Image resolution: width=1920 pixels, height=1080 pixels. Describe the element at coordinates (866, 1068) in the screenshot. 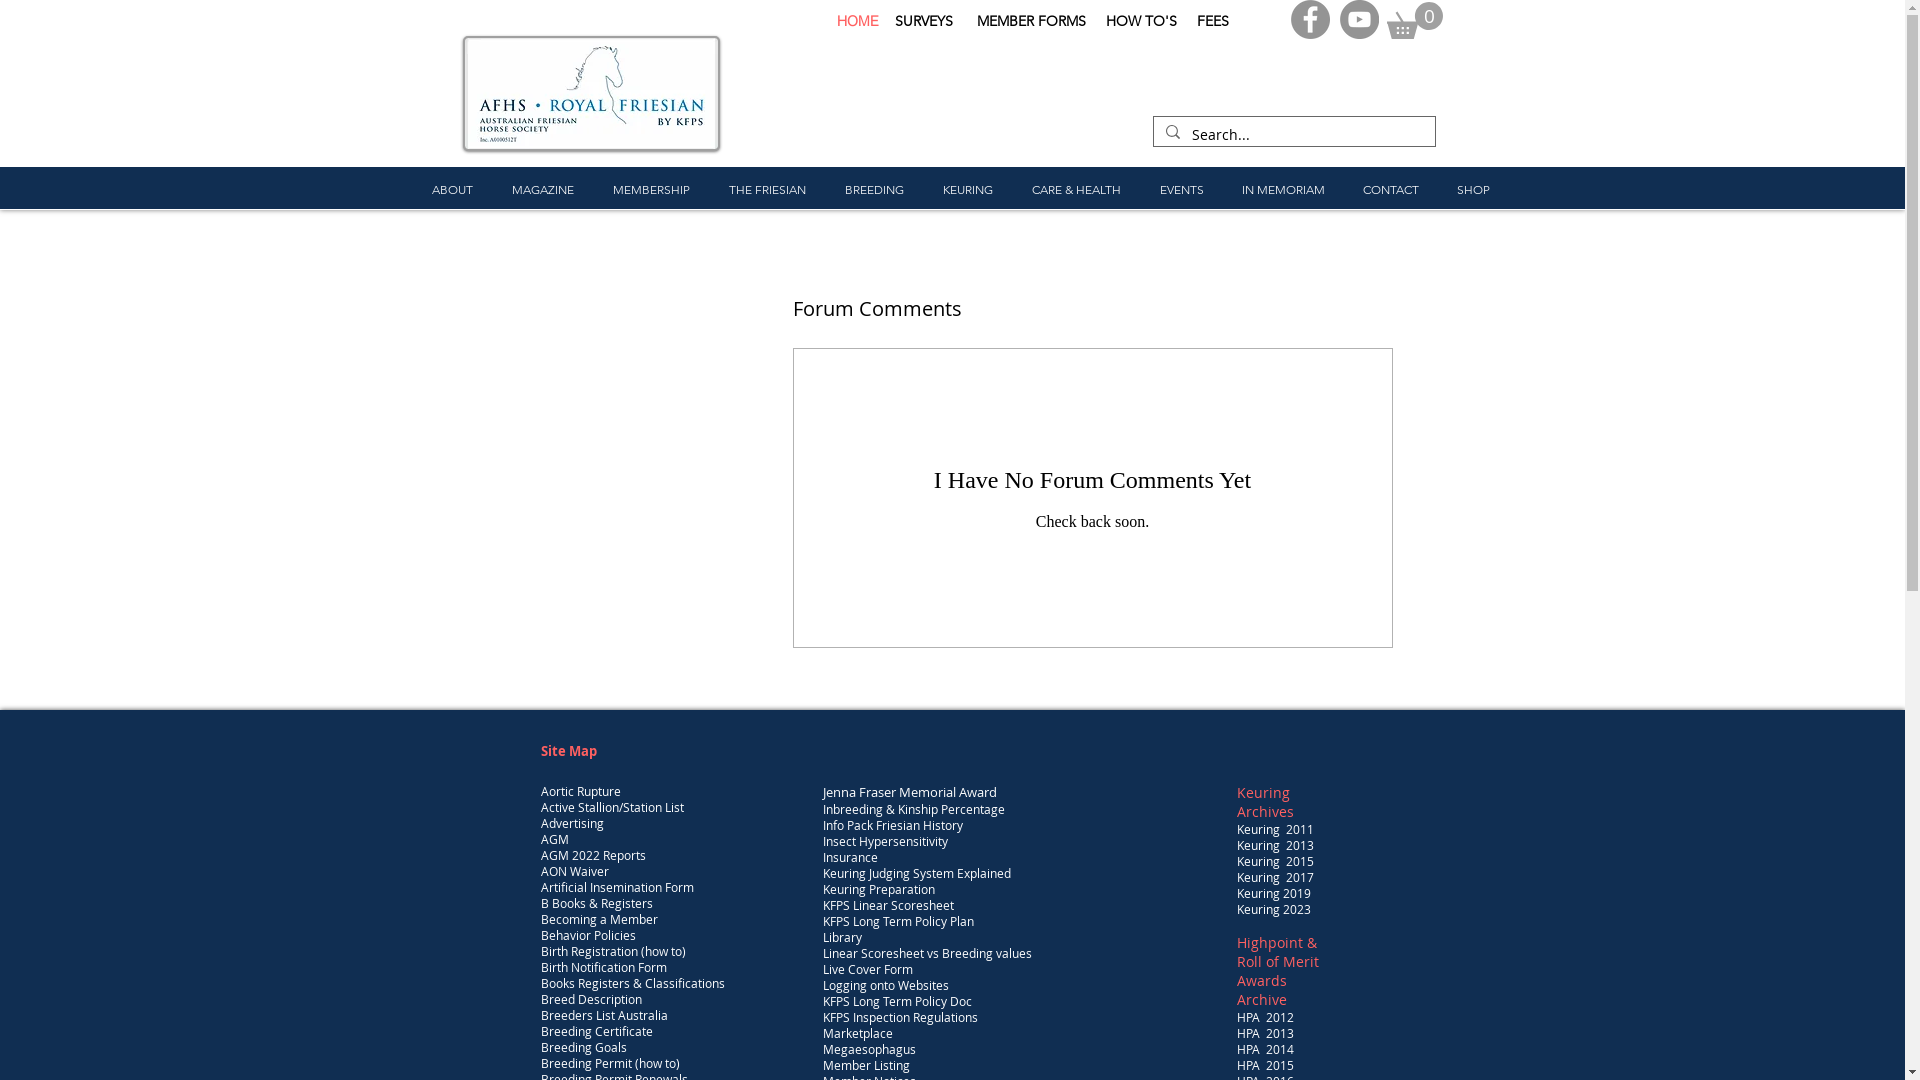

I see `Member Listing` at that location.